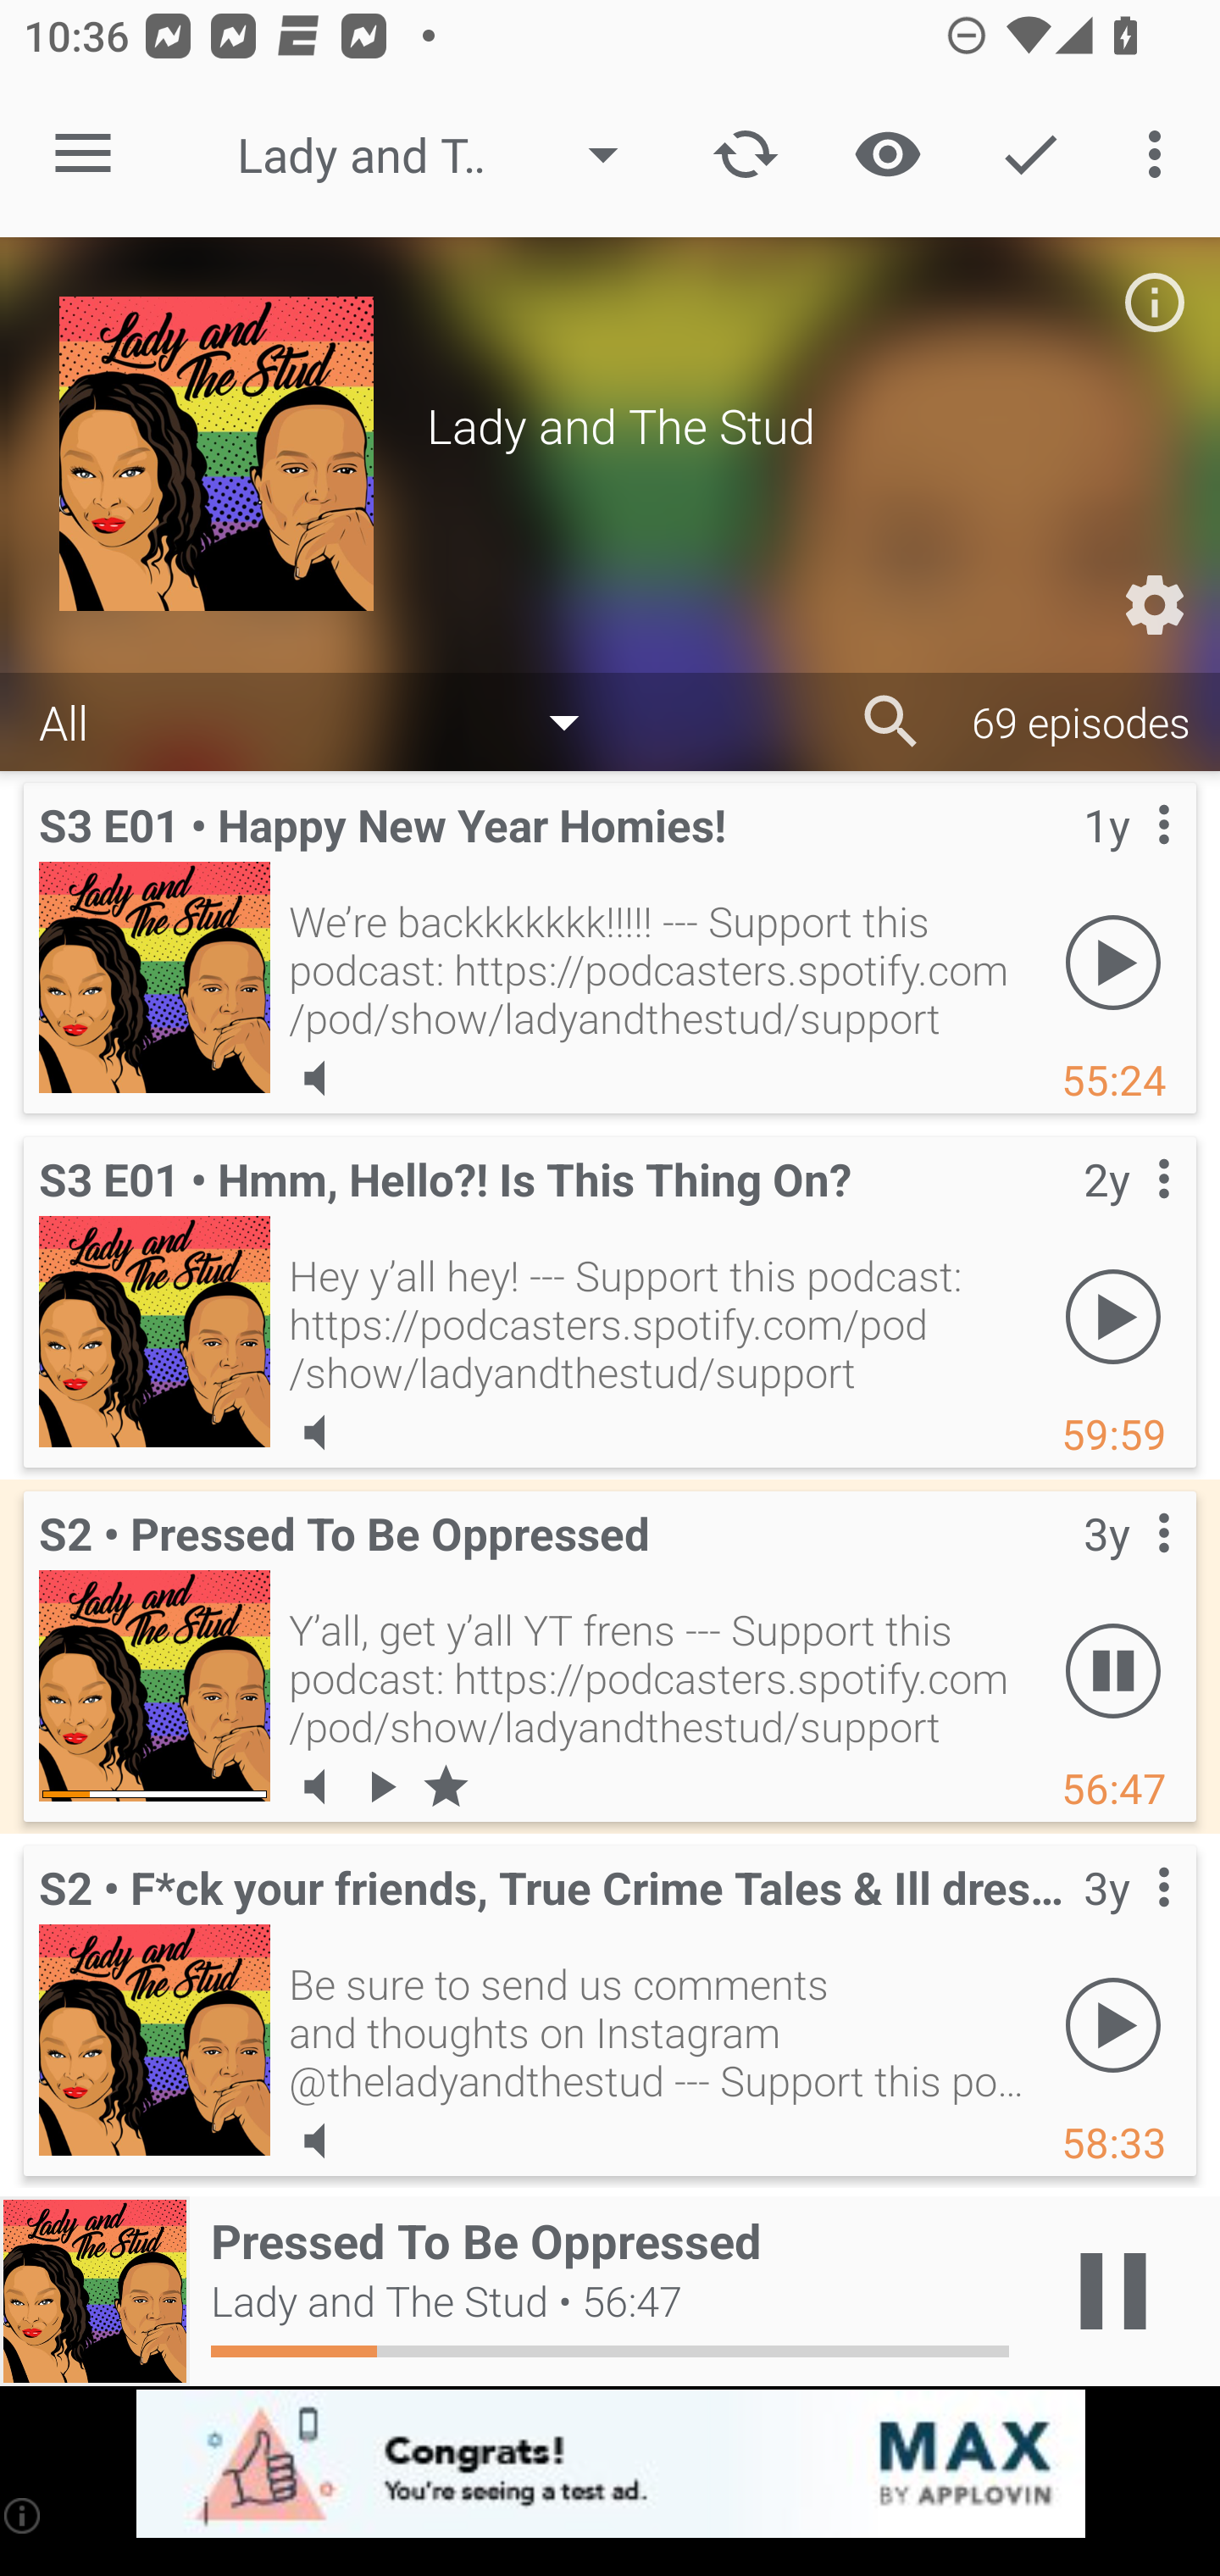 Image resolution: width=1220 pixels, height=2576 pixels. I want to click on All, so click(325, 720).